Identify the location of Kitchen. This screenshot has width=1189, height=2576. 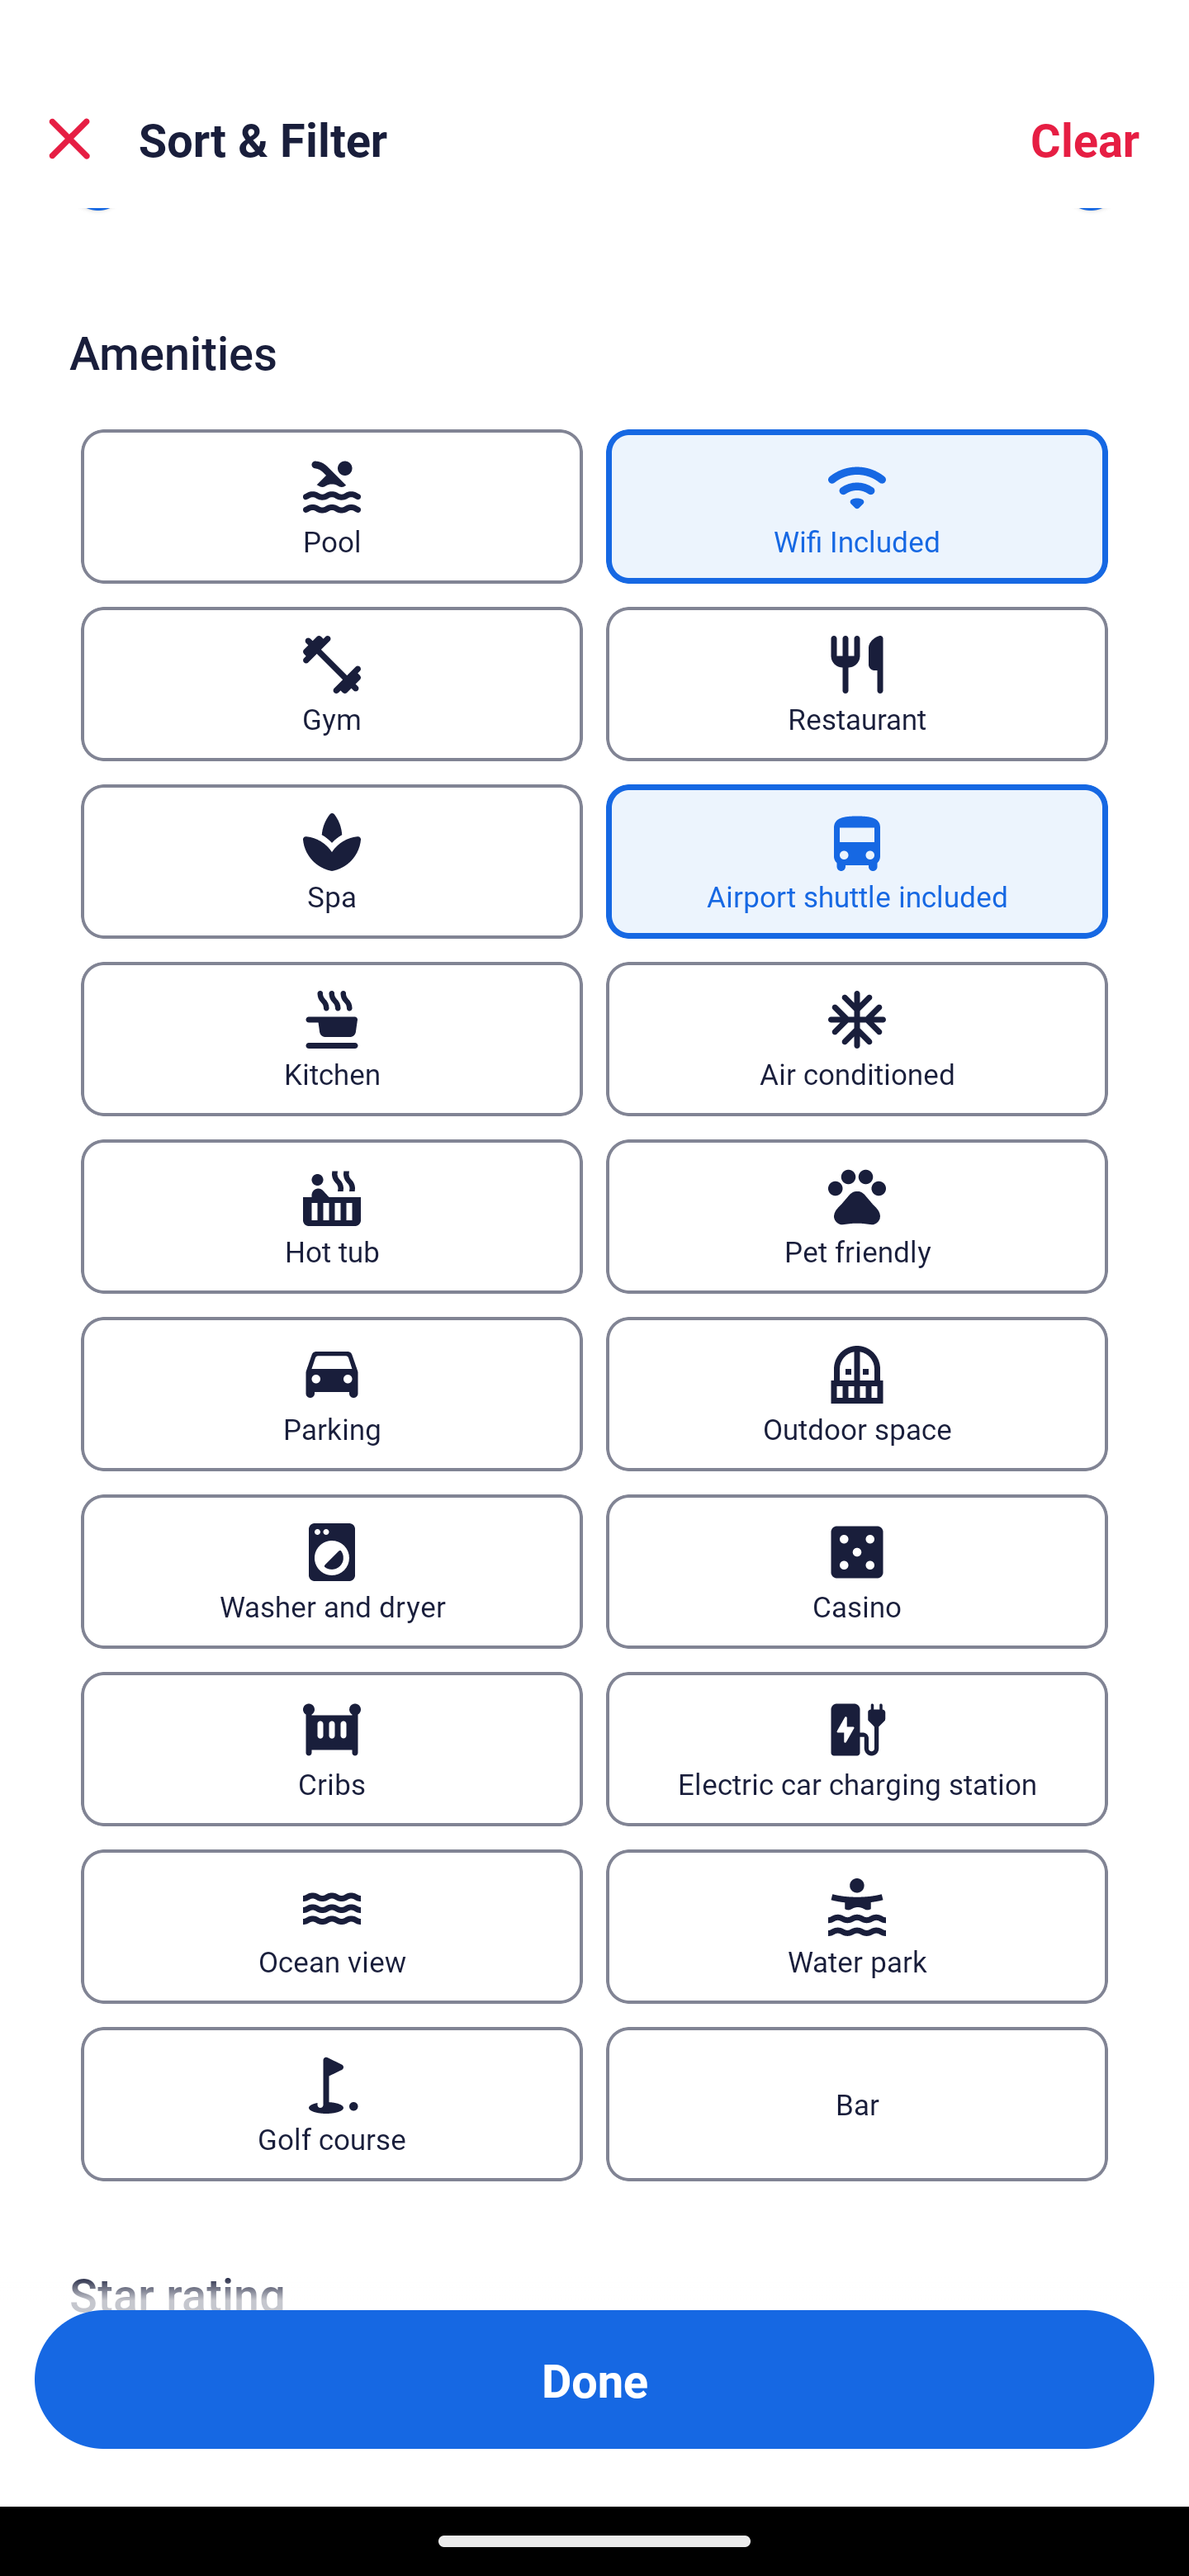
(331, 1037).